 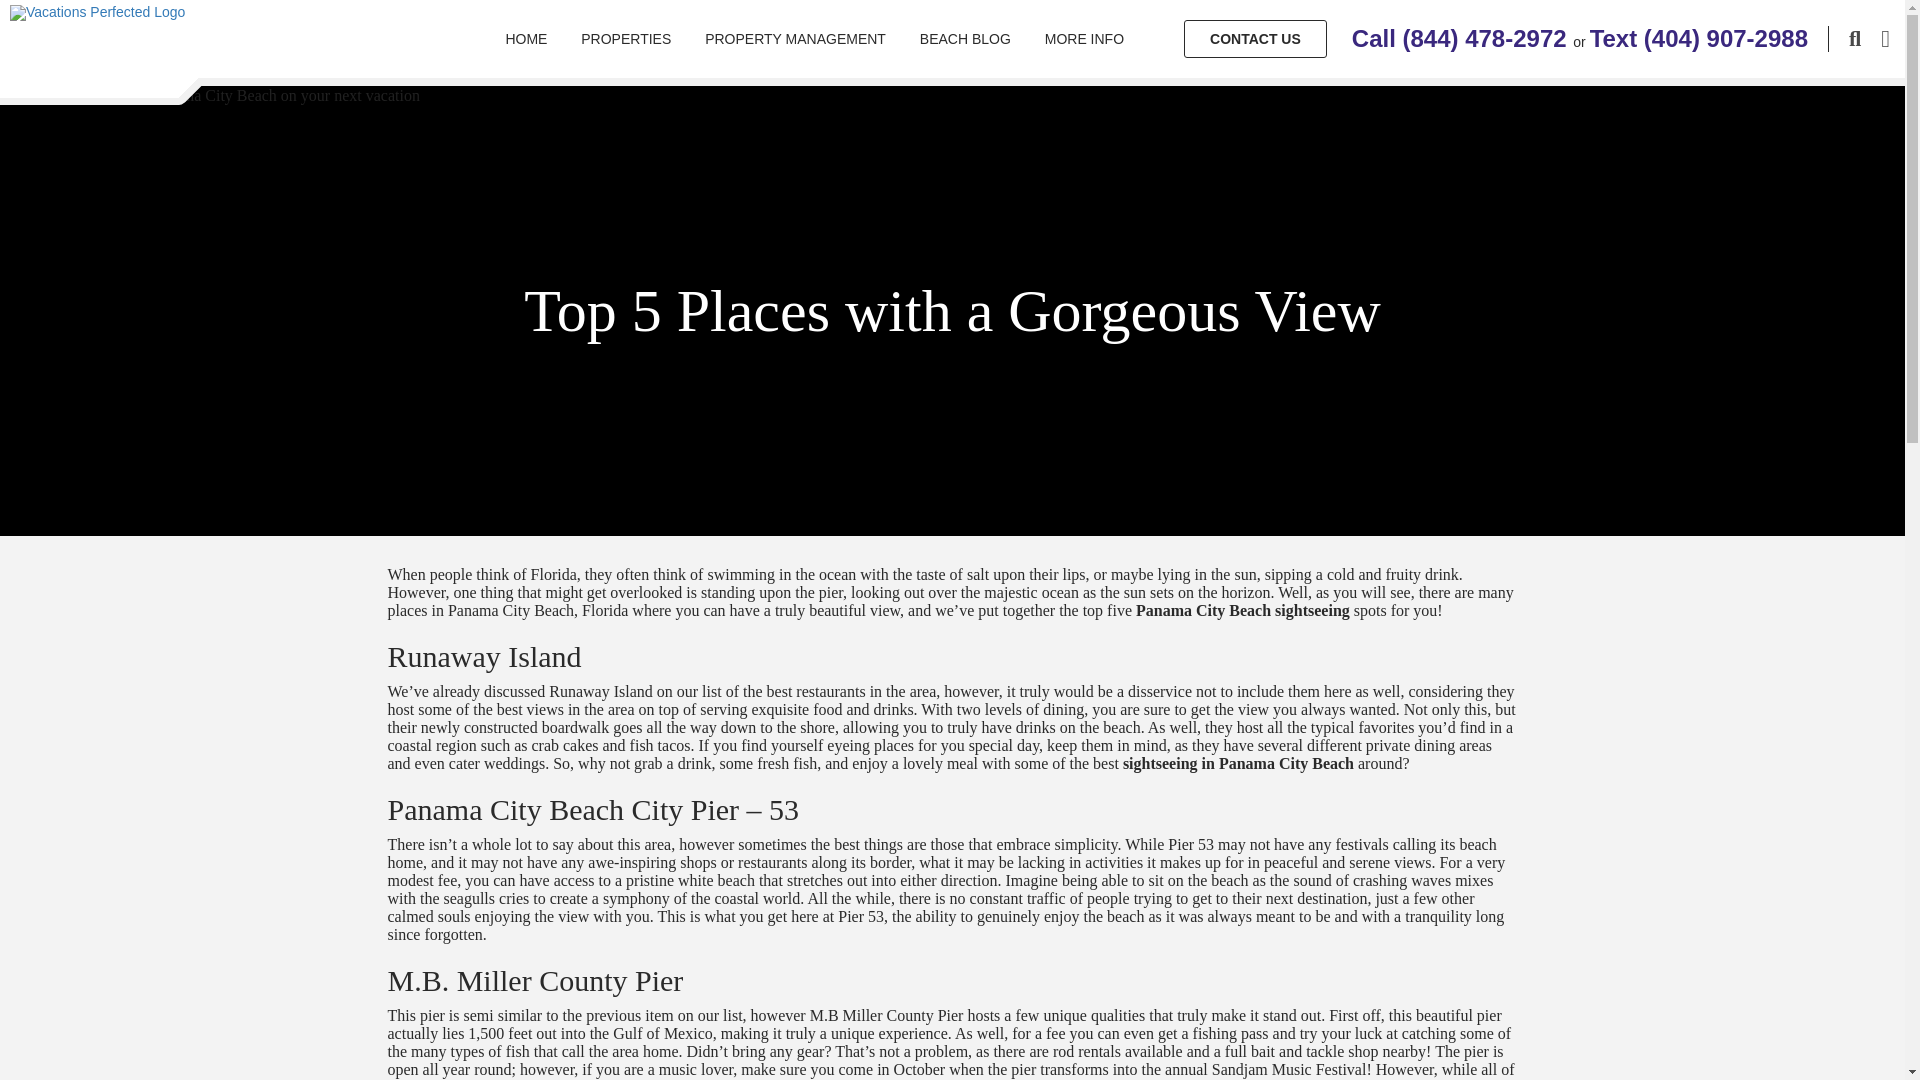 What do you see at coordinates (964, 38) in the screenshot?
I see `BEACH BLOG` at bounding box center [964, 38].